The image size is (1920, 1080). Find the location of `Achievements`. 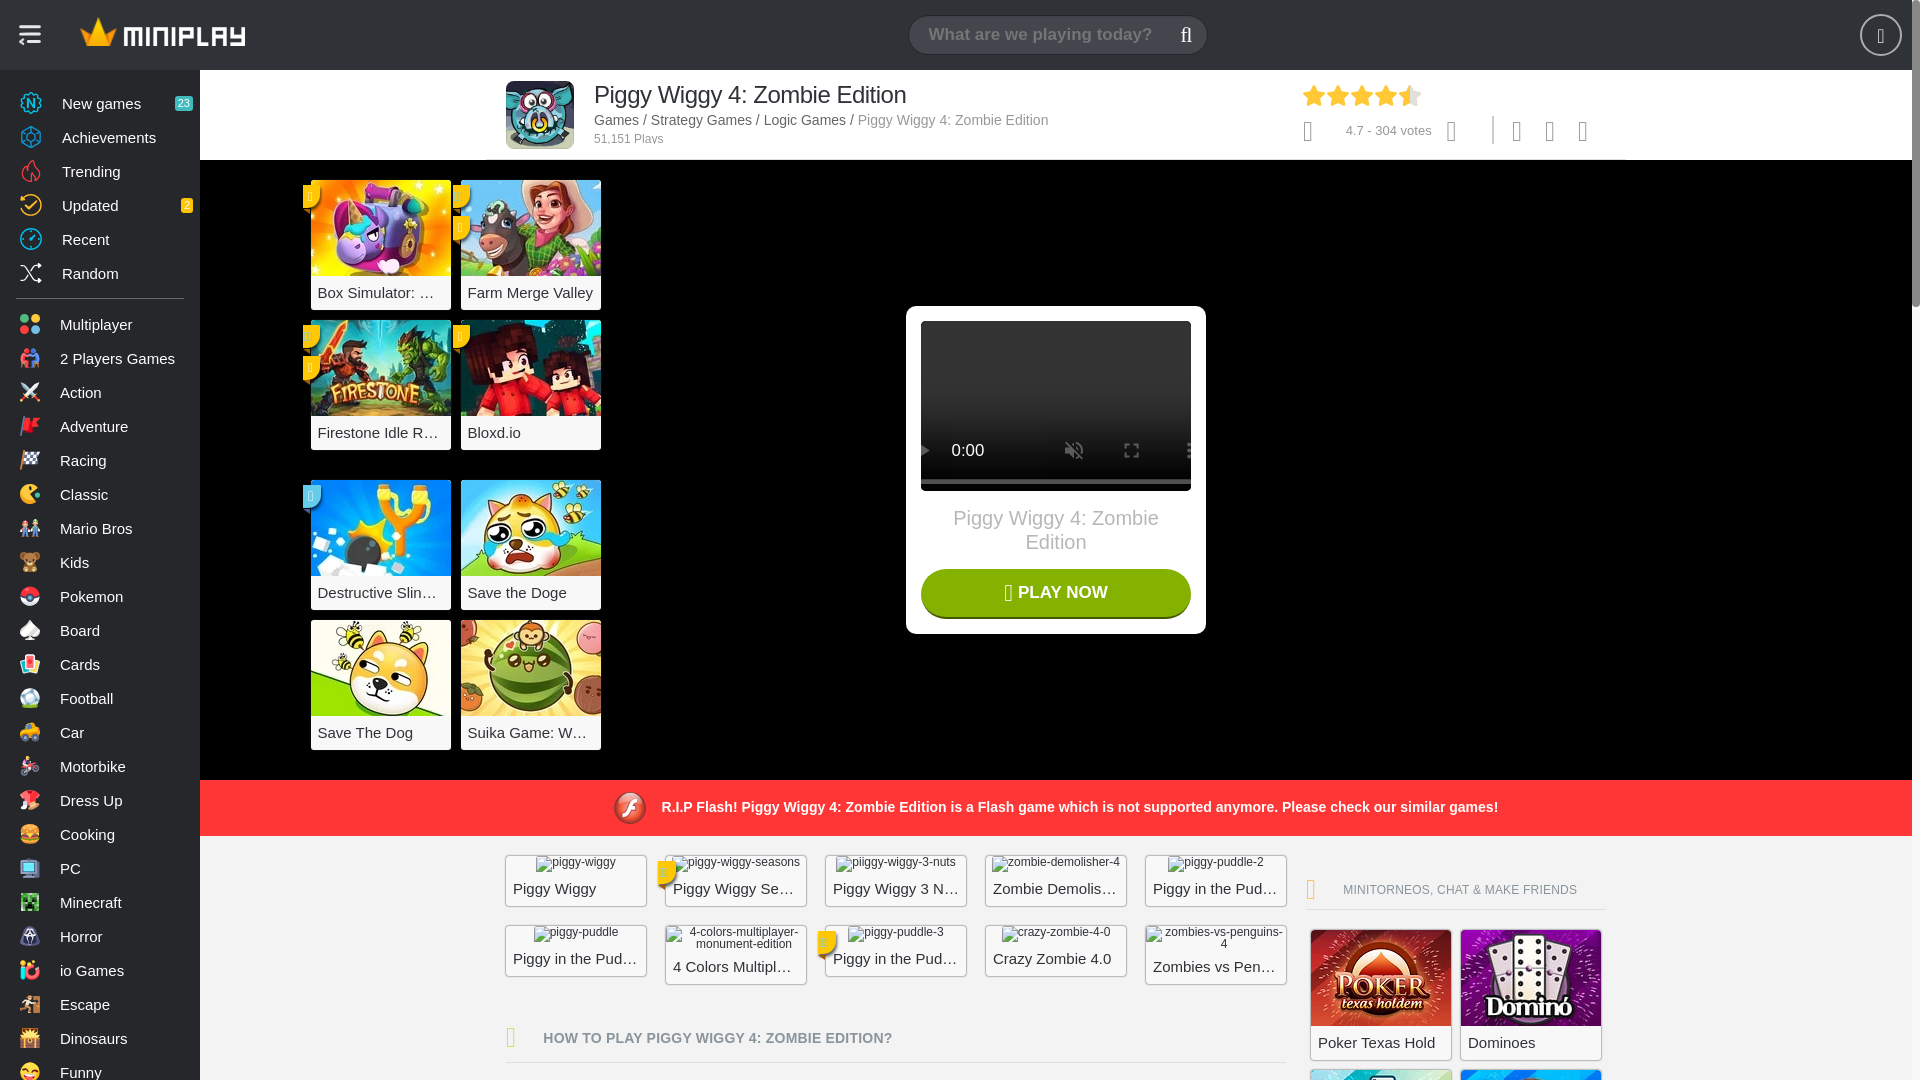

Achievements is located at coordinates (100, 136).